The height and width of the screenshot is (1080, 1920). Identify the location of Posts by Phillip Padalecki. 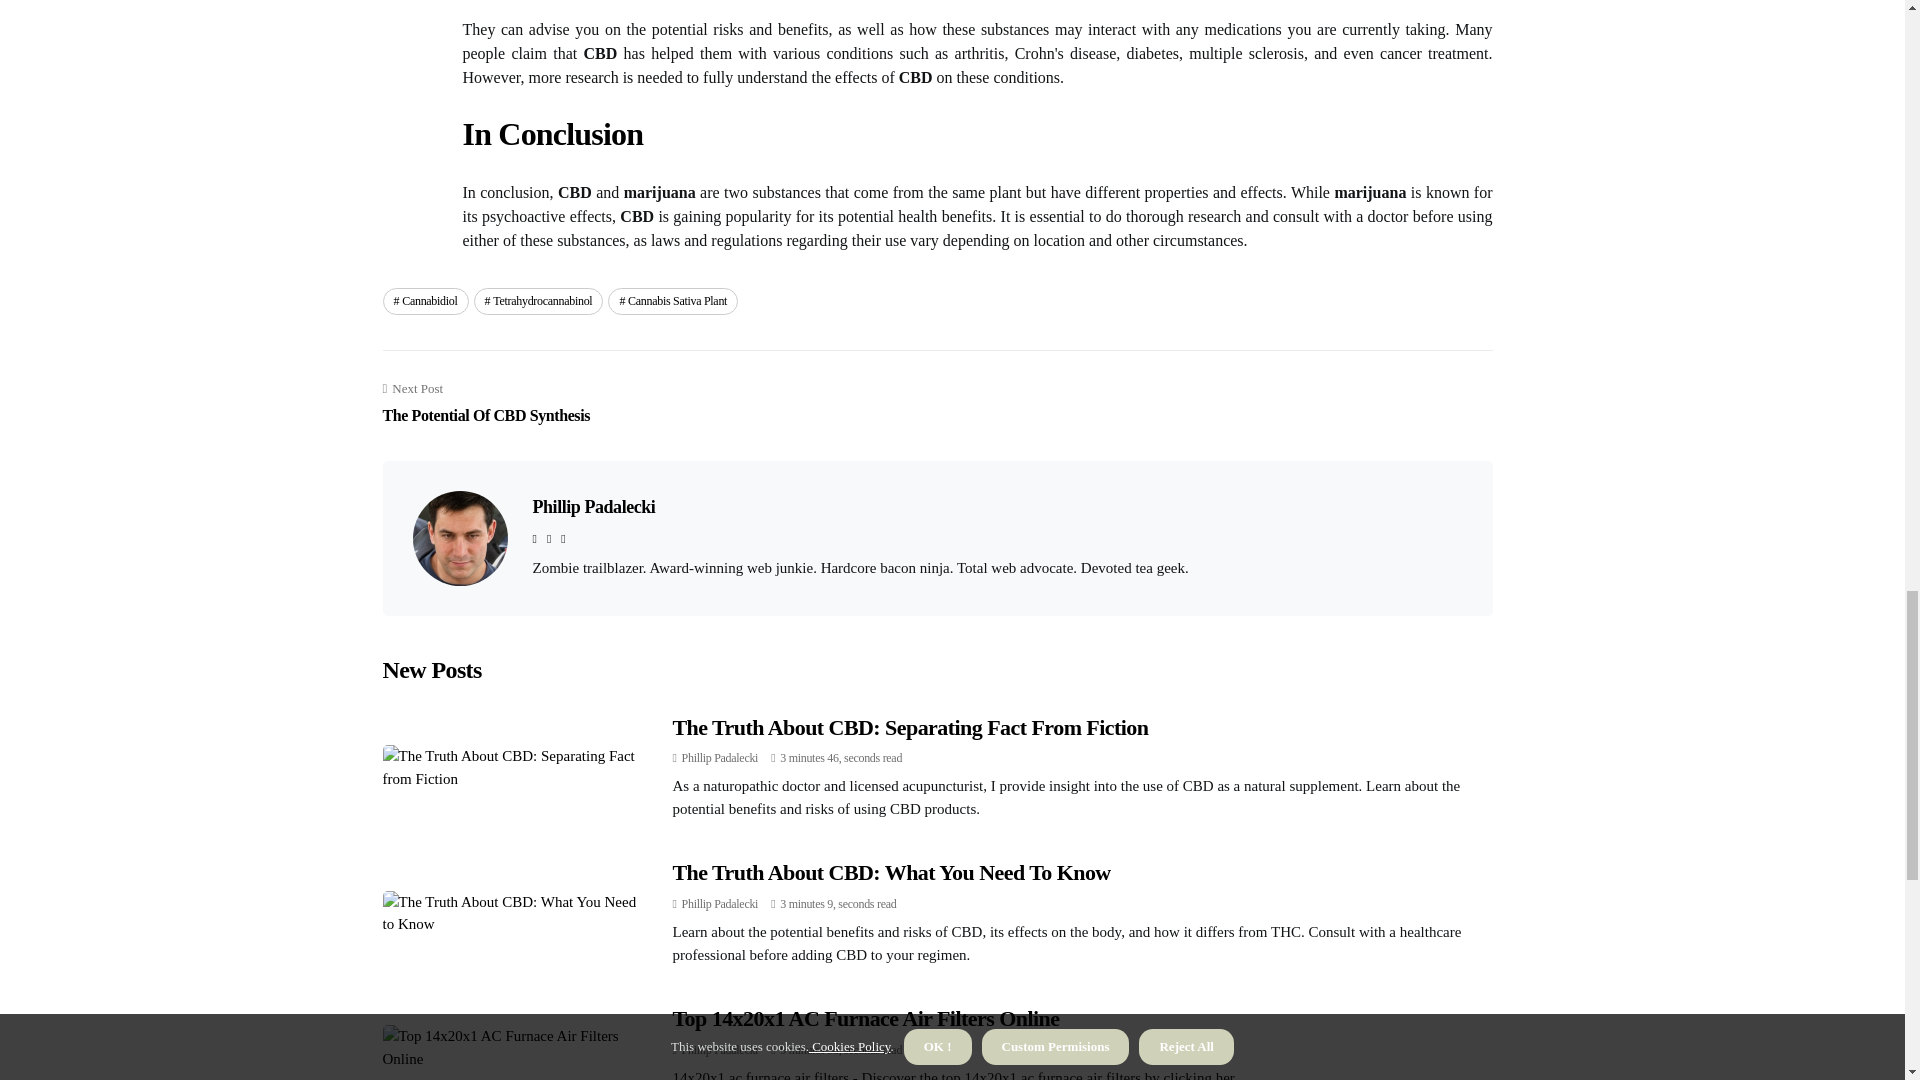
(720, 1050).